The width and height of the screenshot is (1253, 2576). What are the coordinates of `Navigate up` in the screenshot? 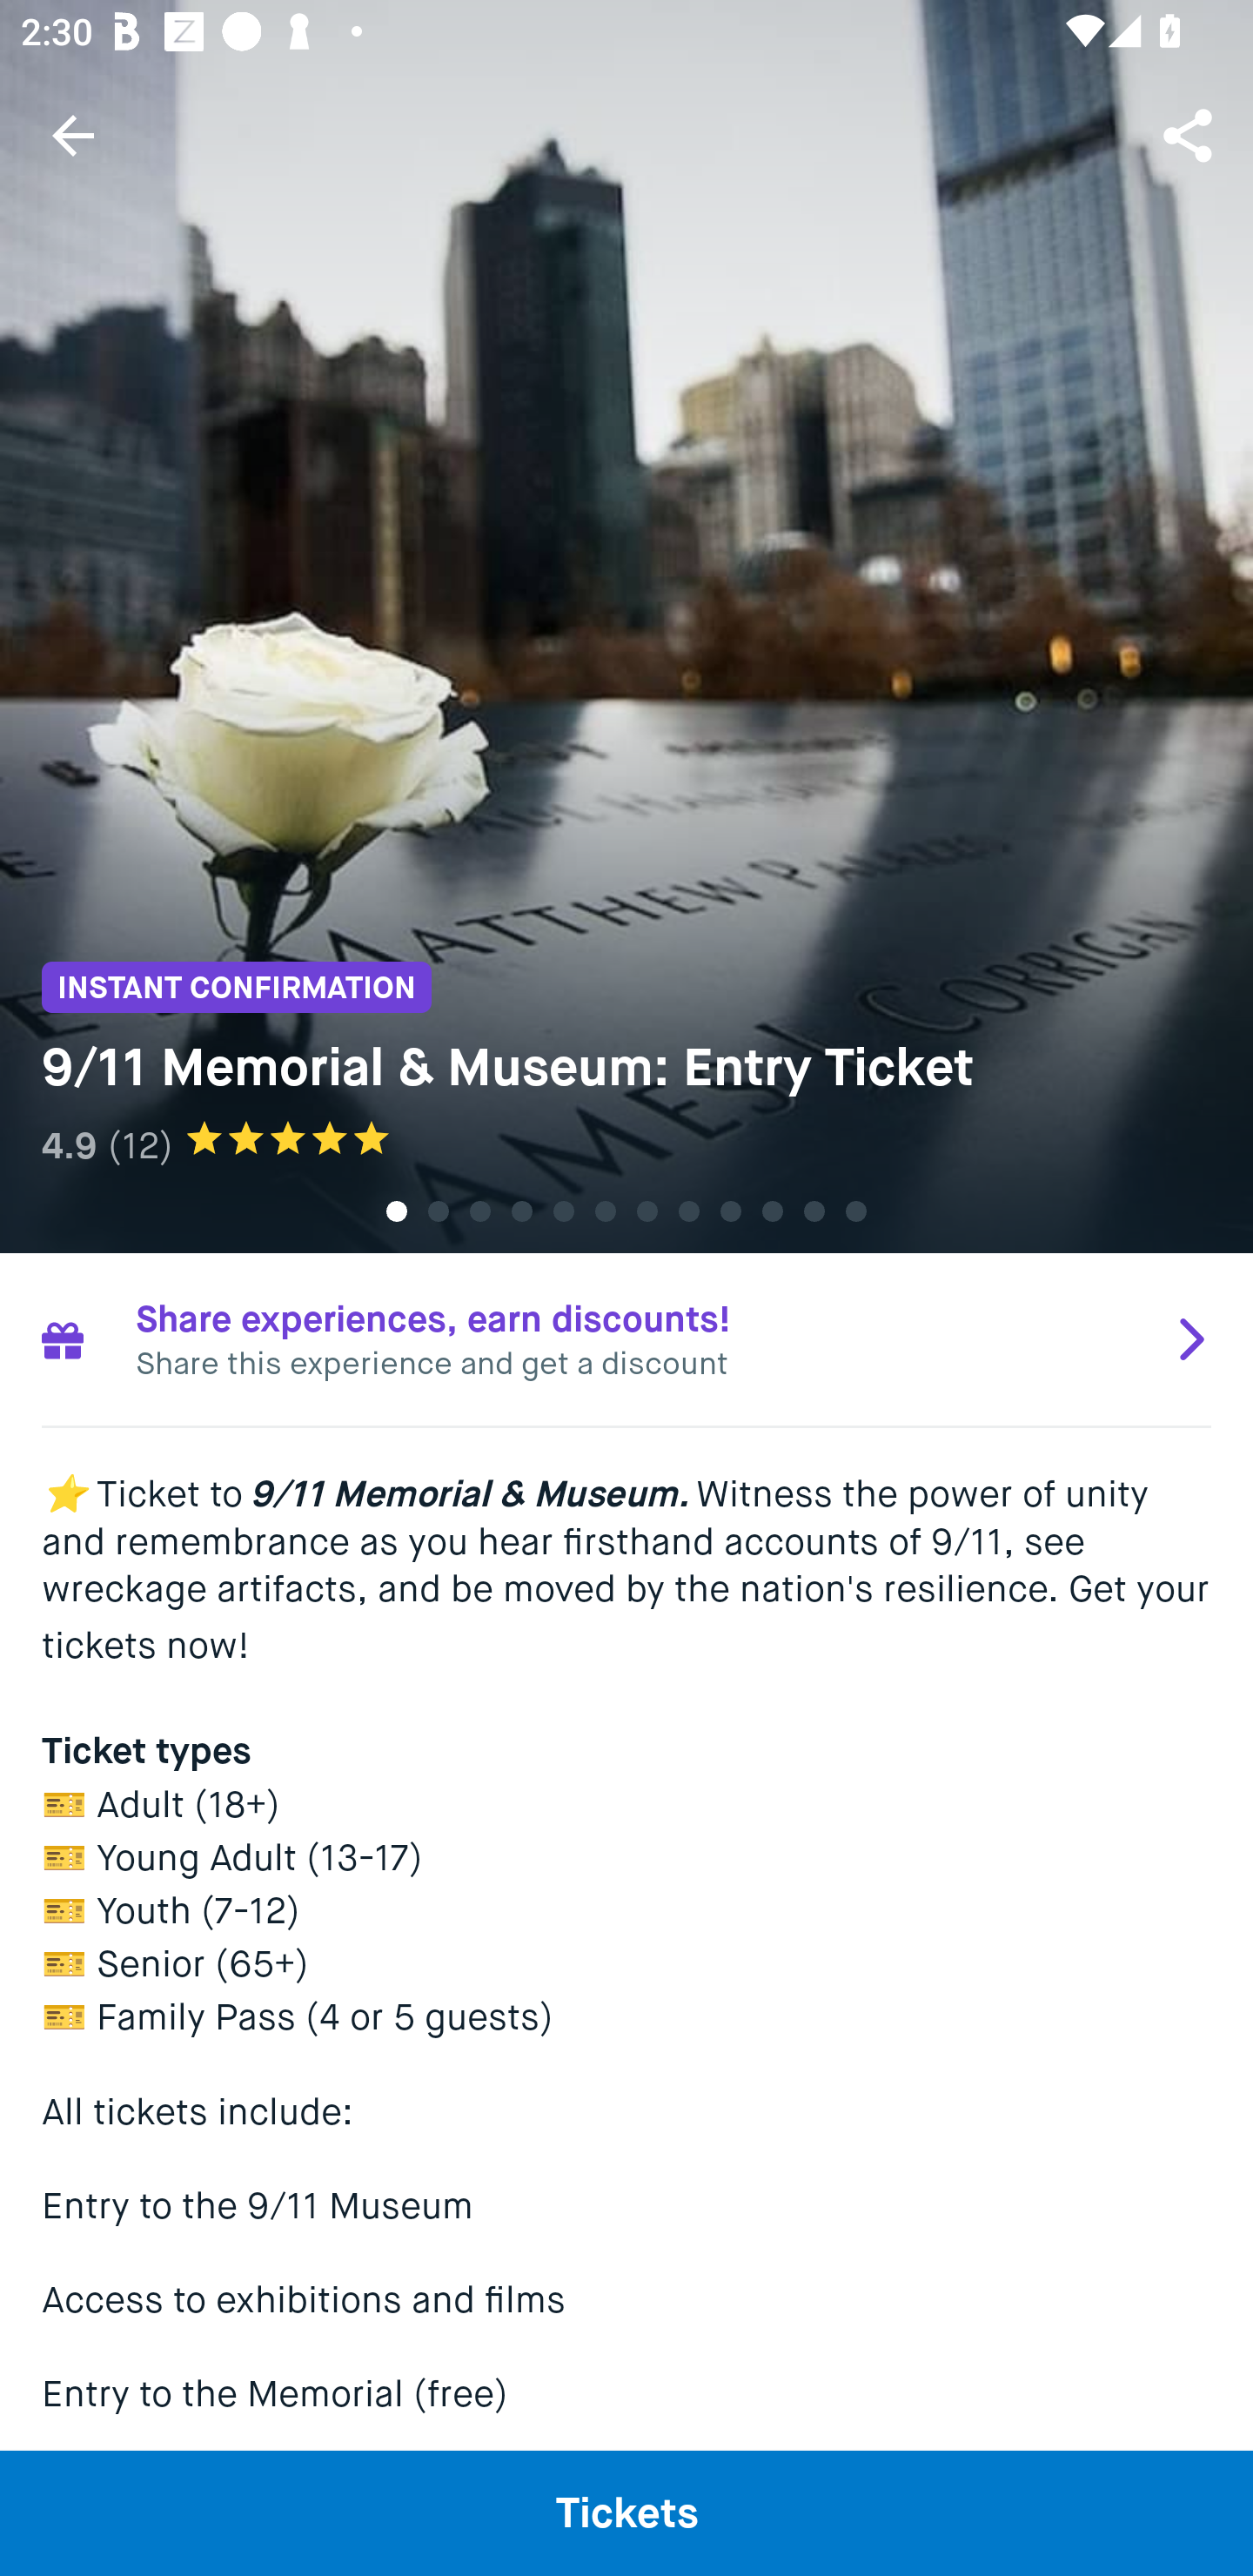 It's located at (73, 135).